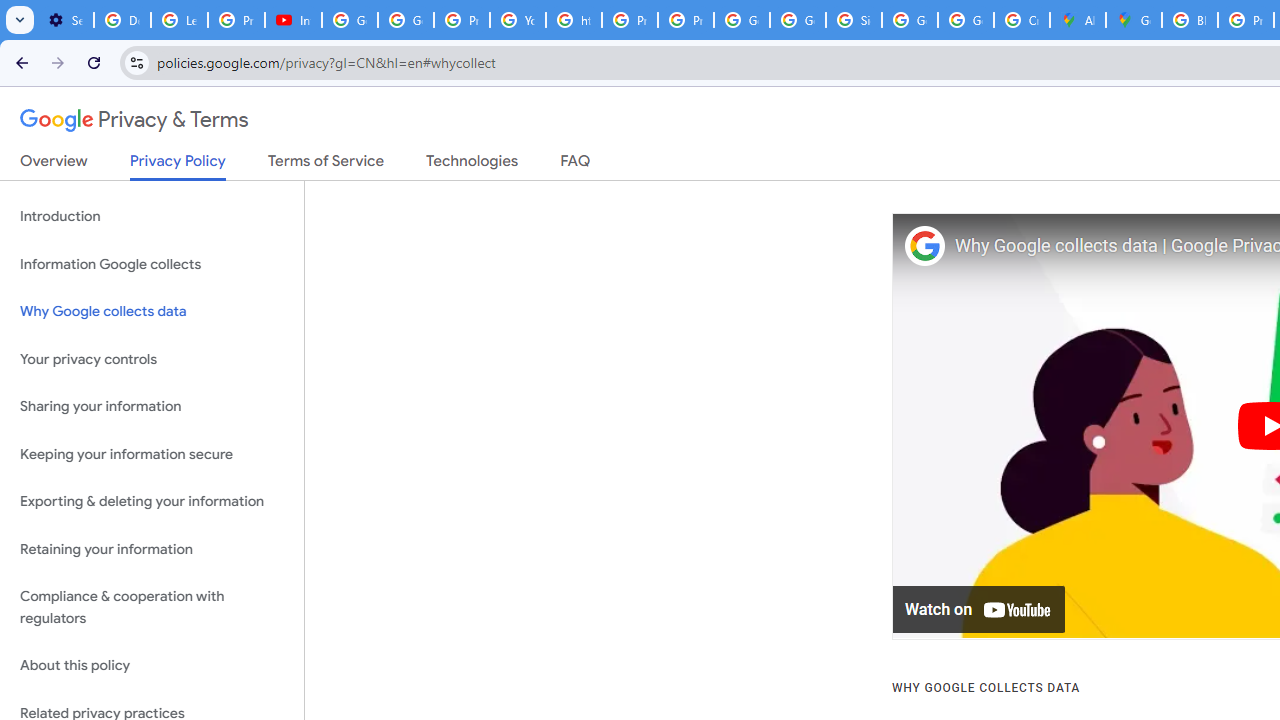  What do you see at coordinates (1022, 20) in the screenshot?
I see `Create your Google Account` at bounding box center [1022, 20].